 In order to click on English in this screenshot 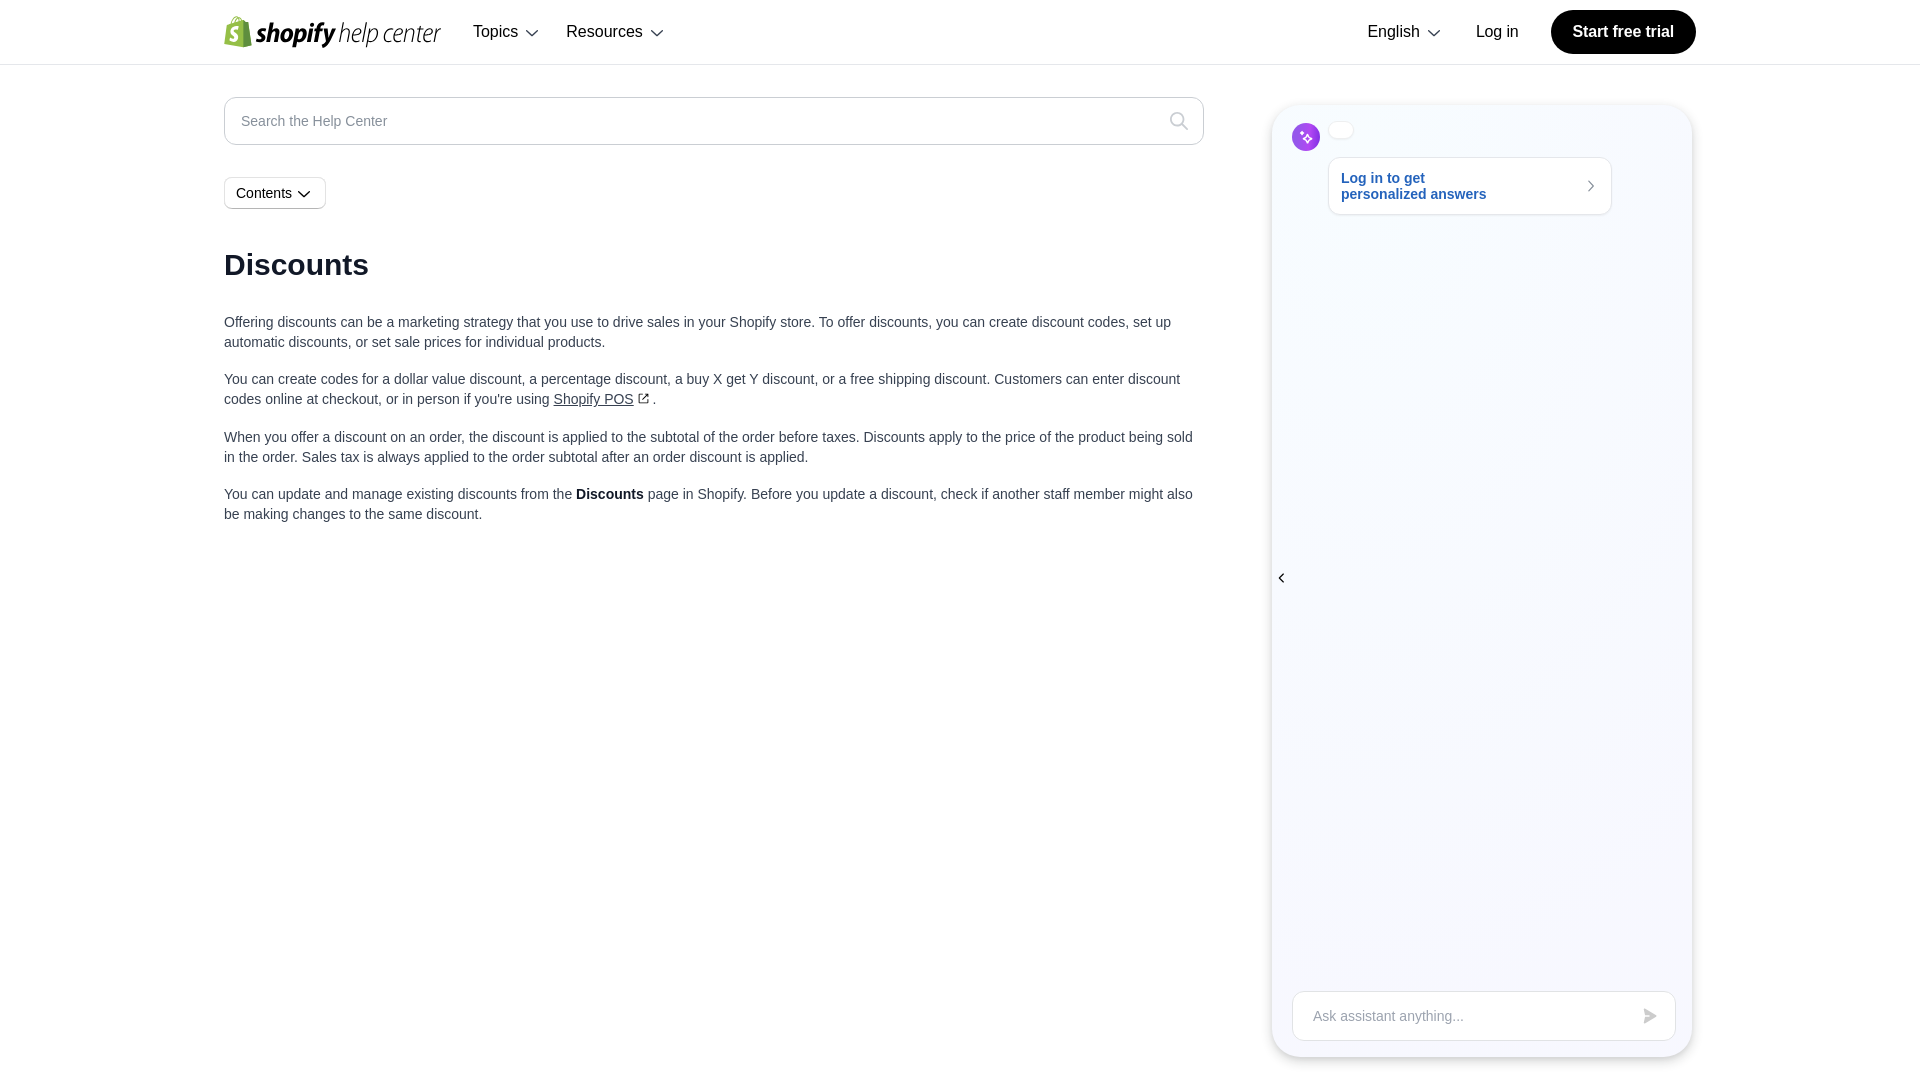, I will do `click(1405, 32)`.